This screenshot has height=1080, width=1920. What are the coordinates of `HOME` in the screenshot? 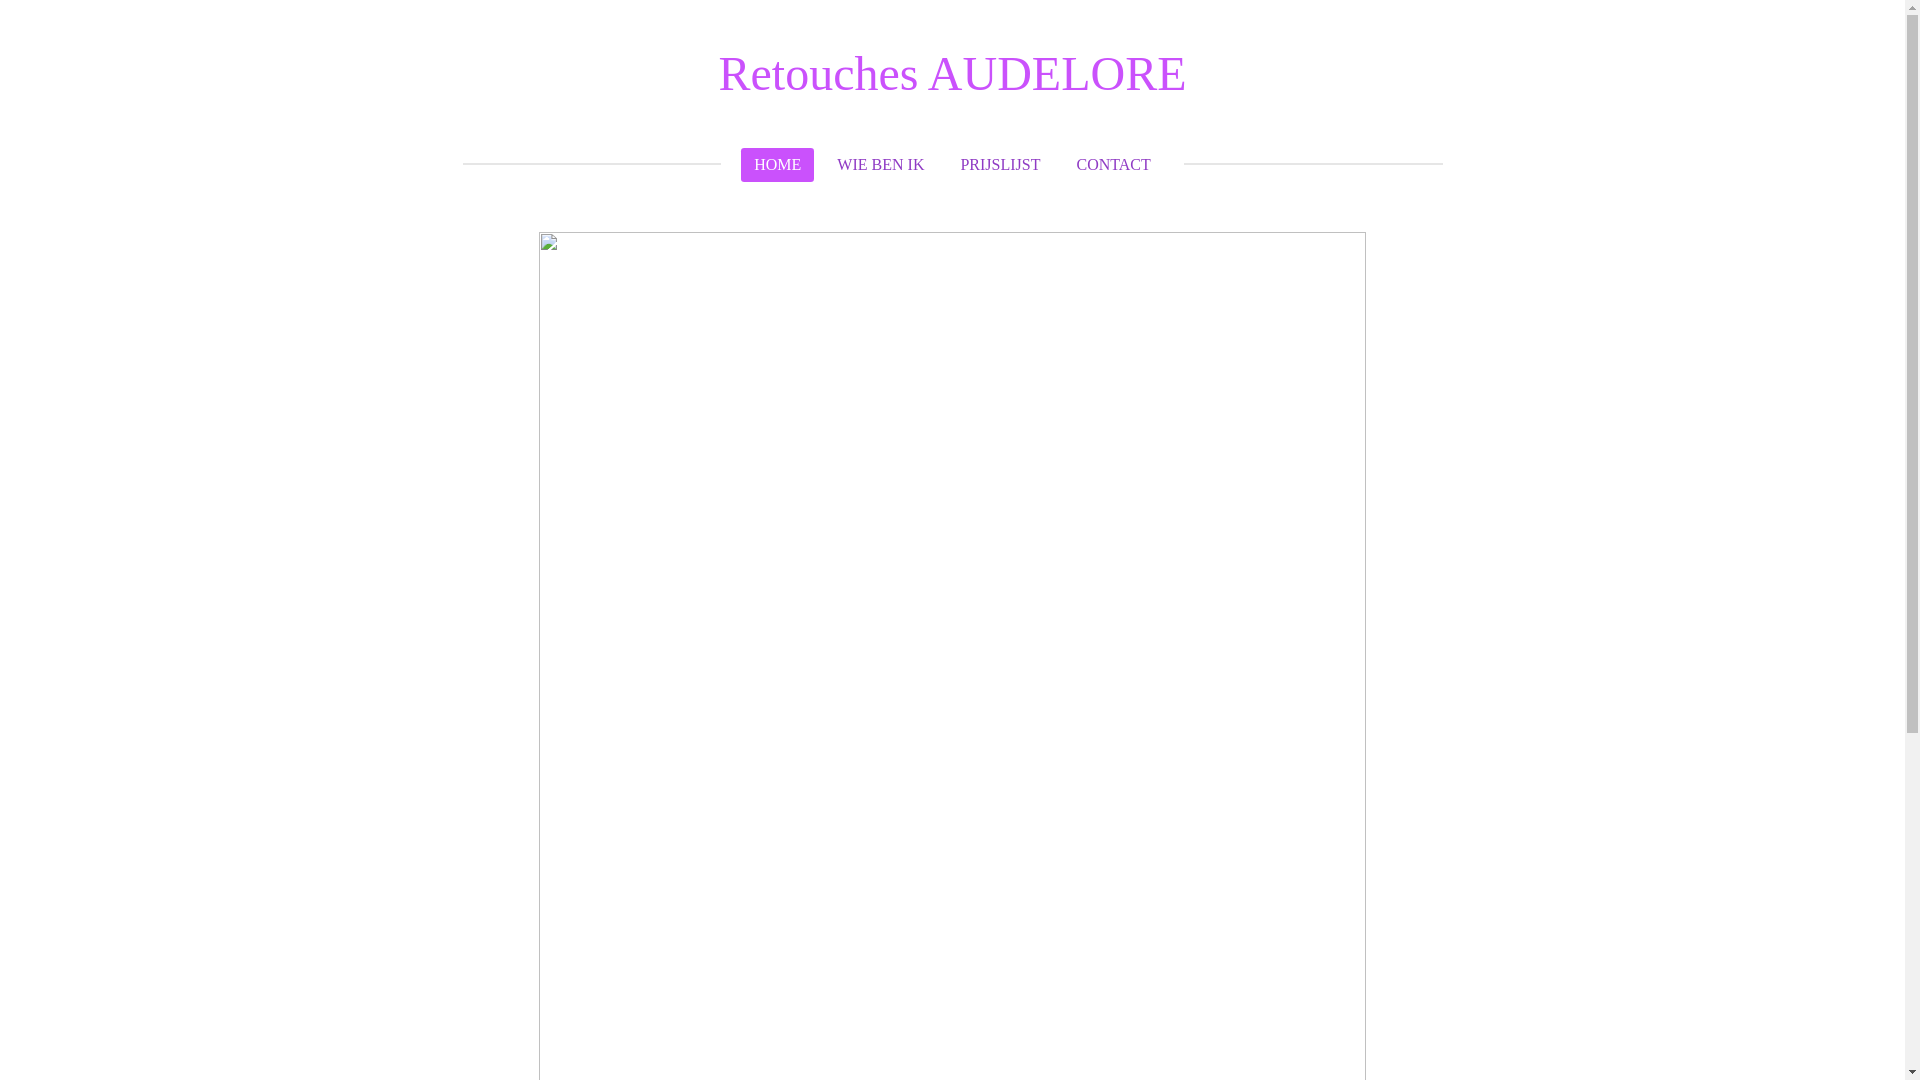 It's located at (778, 165).